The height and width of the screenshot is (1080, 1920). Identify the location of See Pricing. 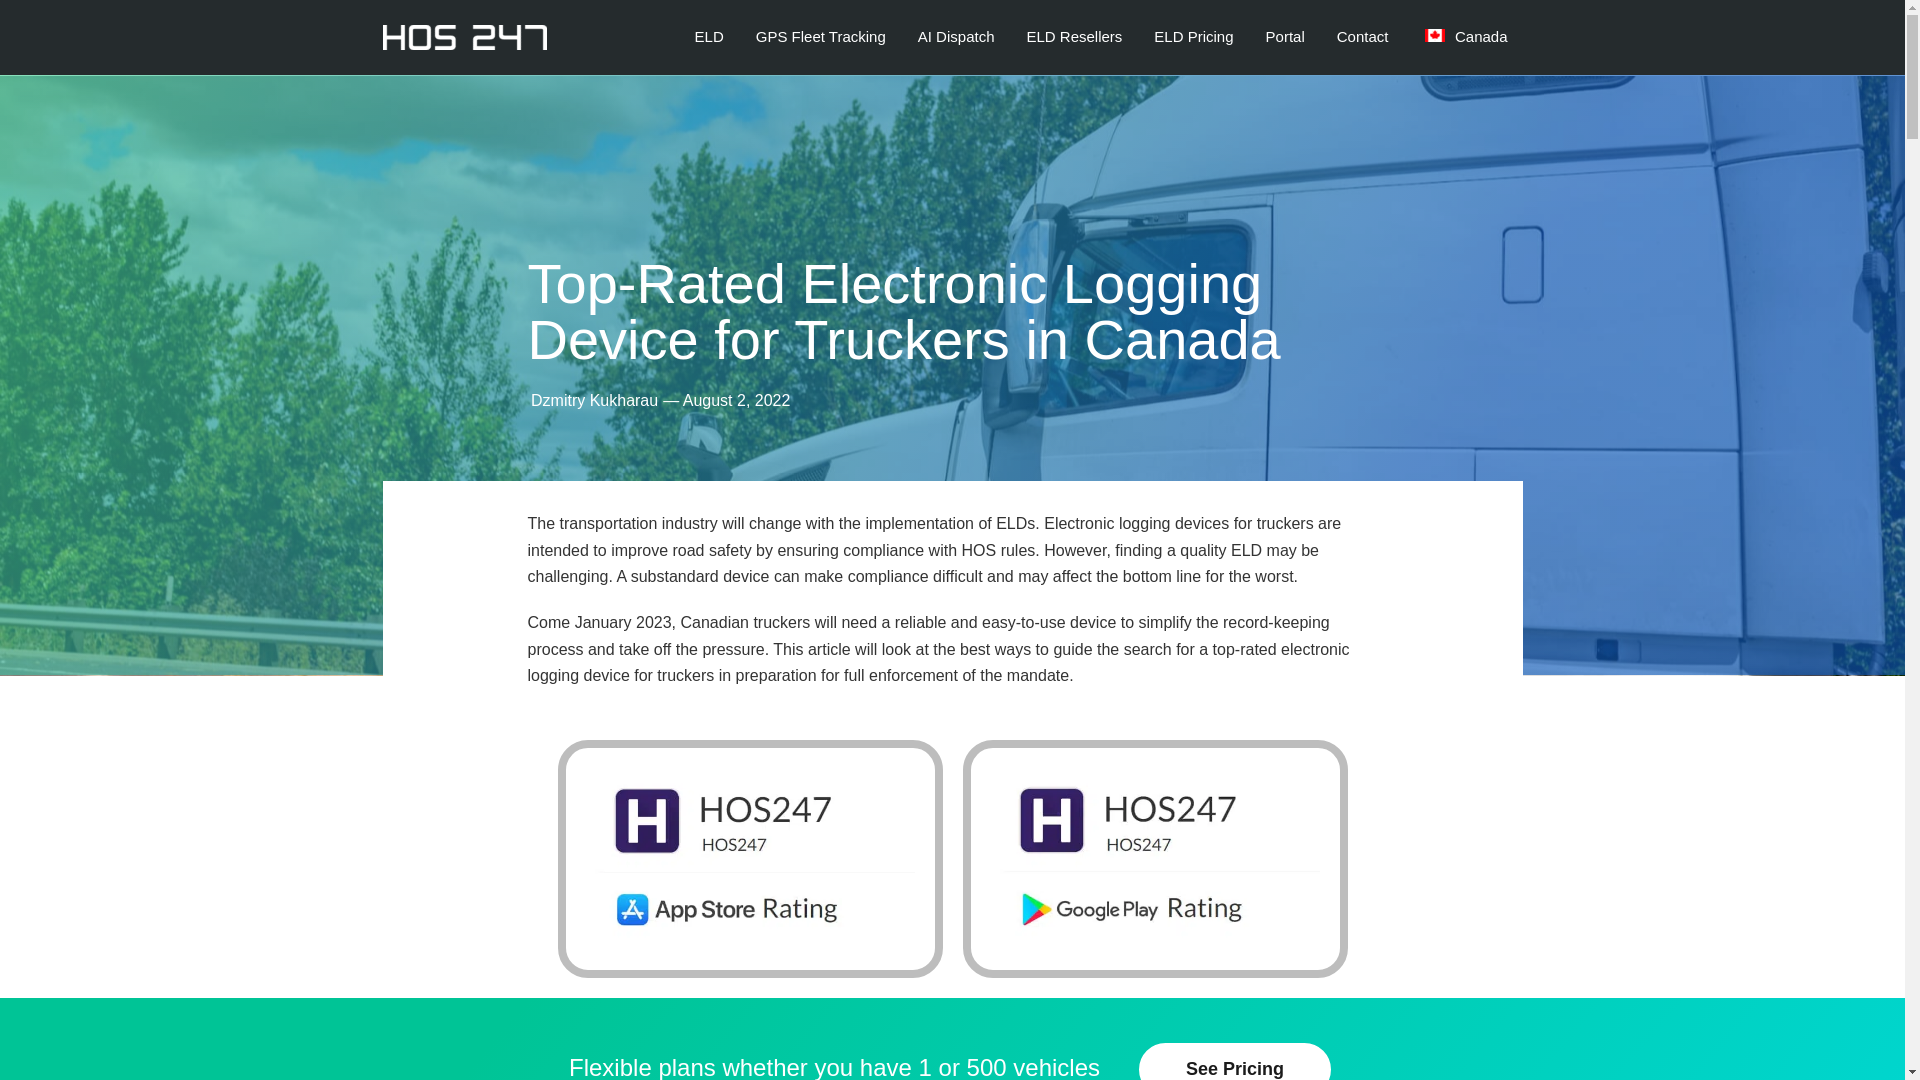
(1234, 1062).